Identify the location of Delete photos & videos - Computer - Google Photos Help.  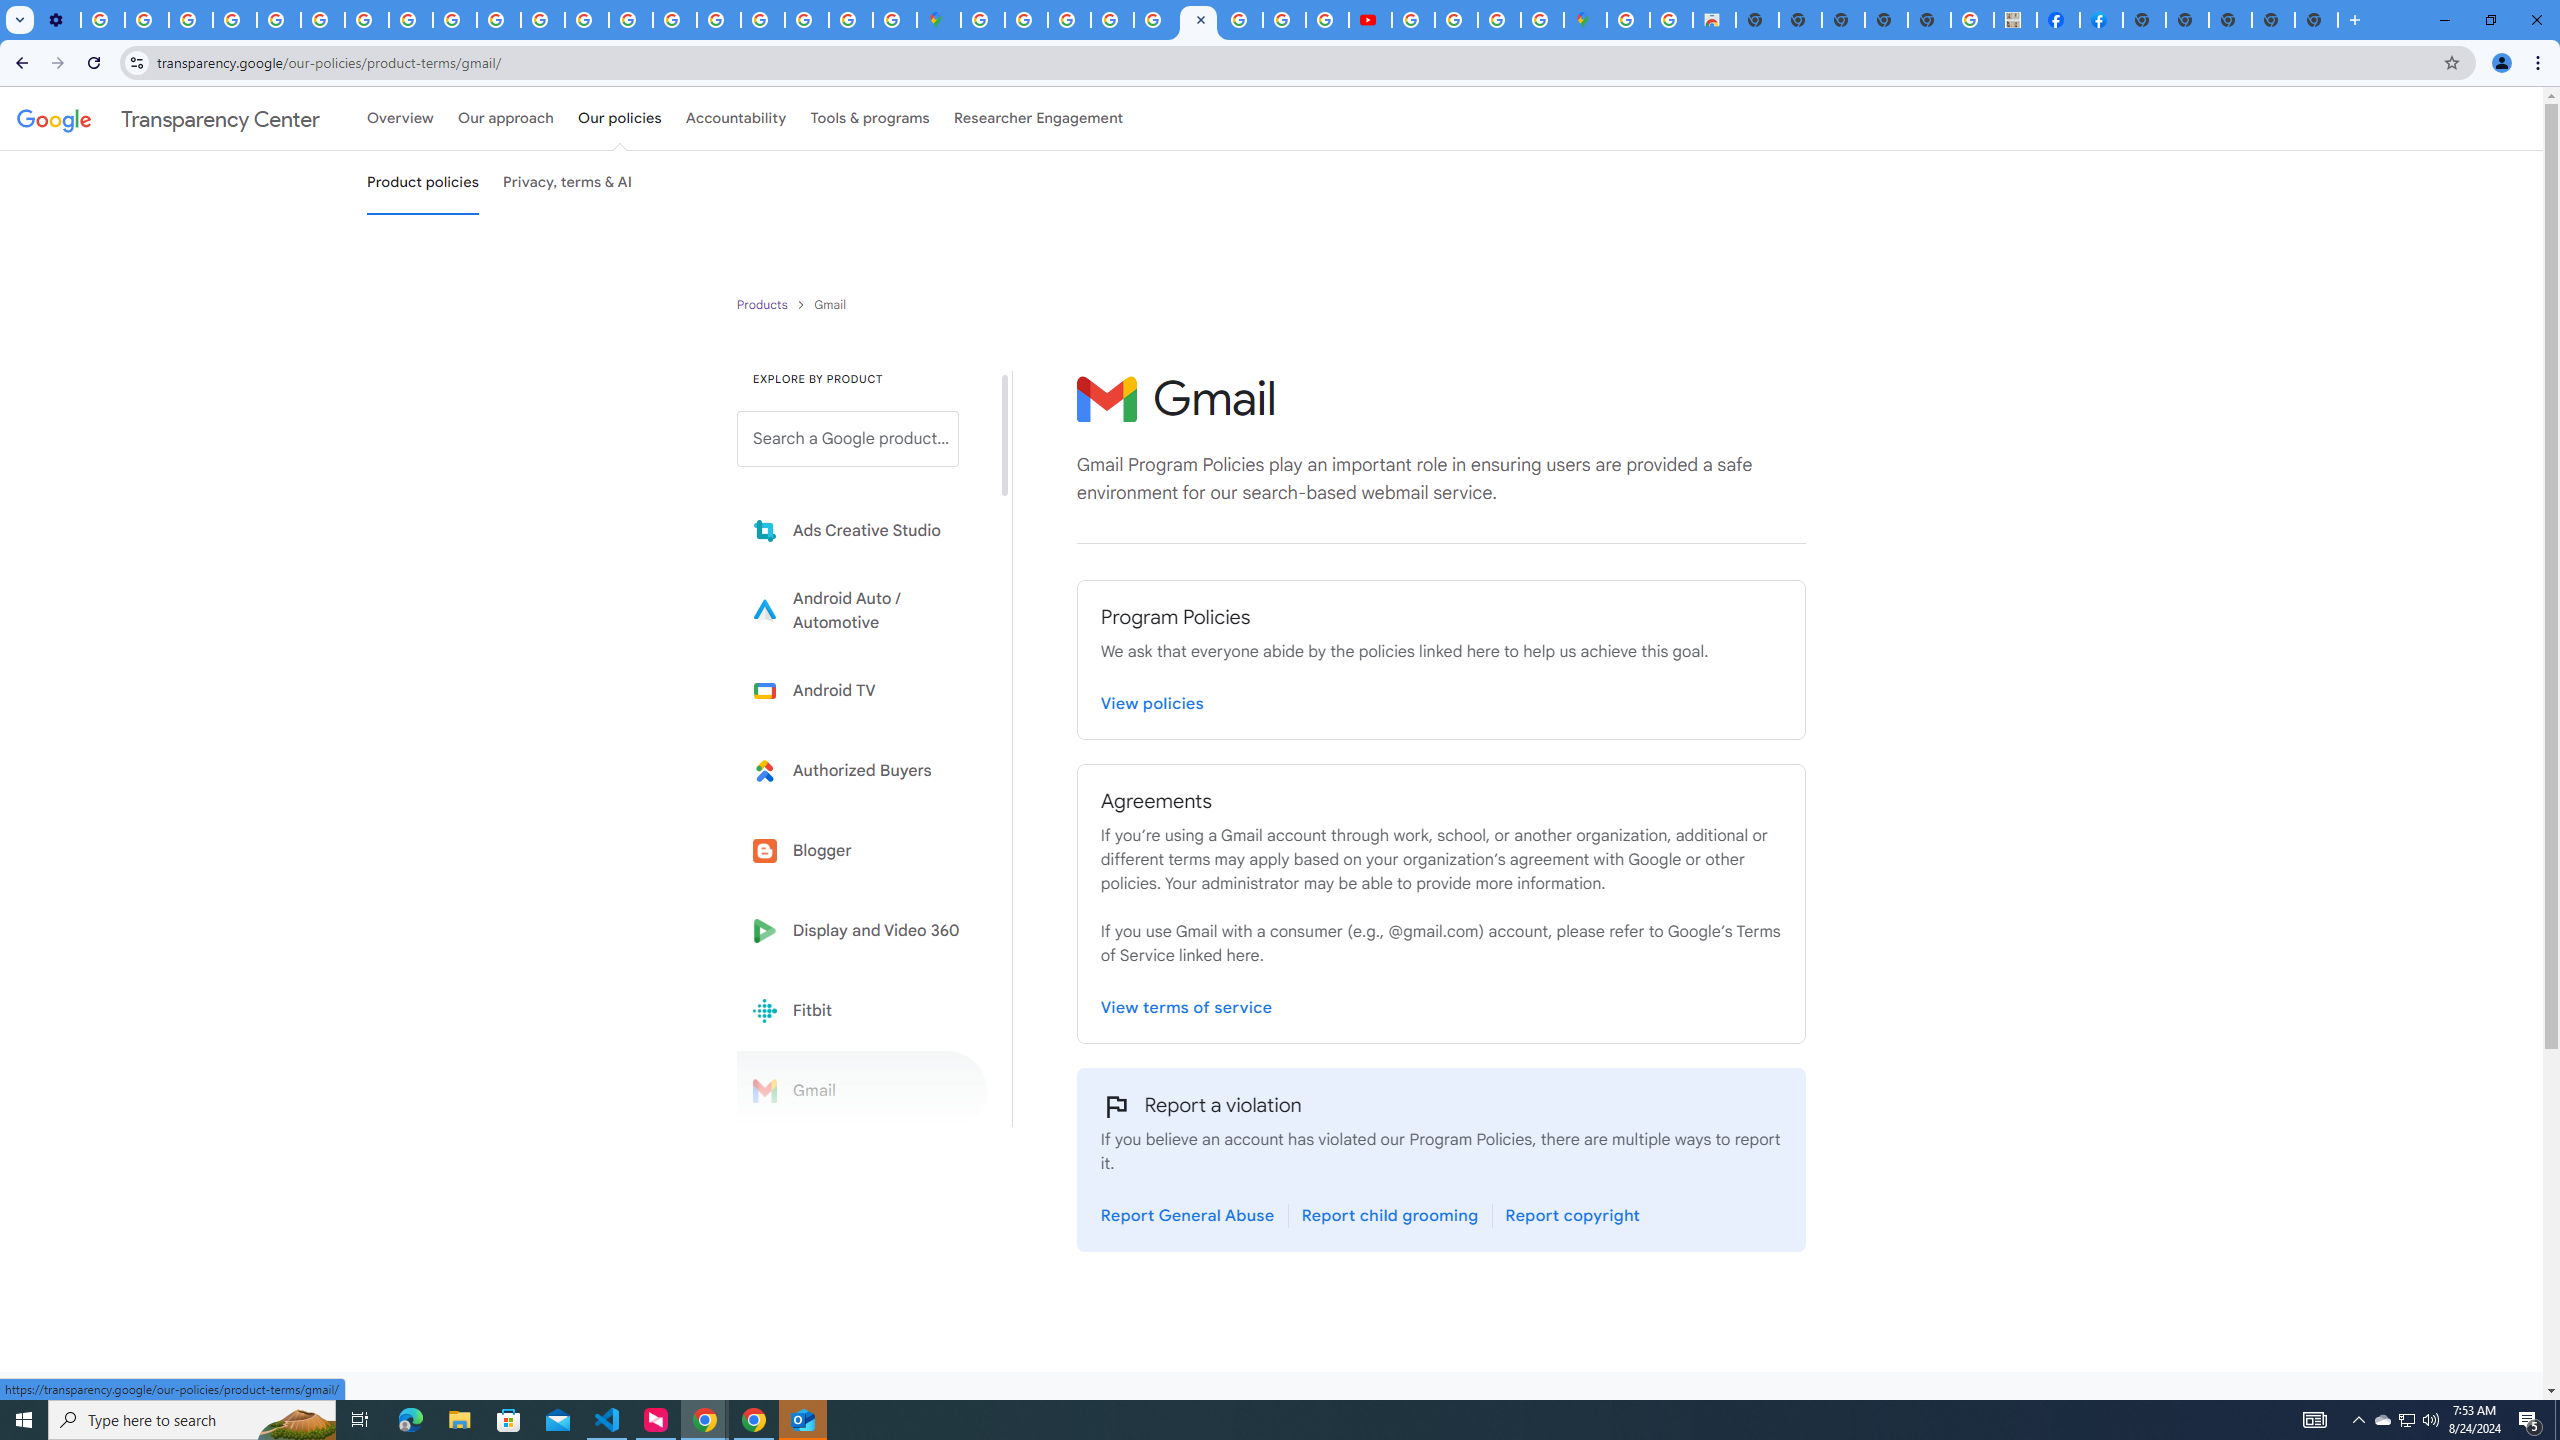
(102, 20).